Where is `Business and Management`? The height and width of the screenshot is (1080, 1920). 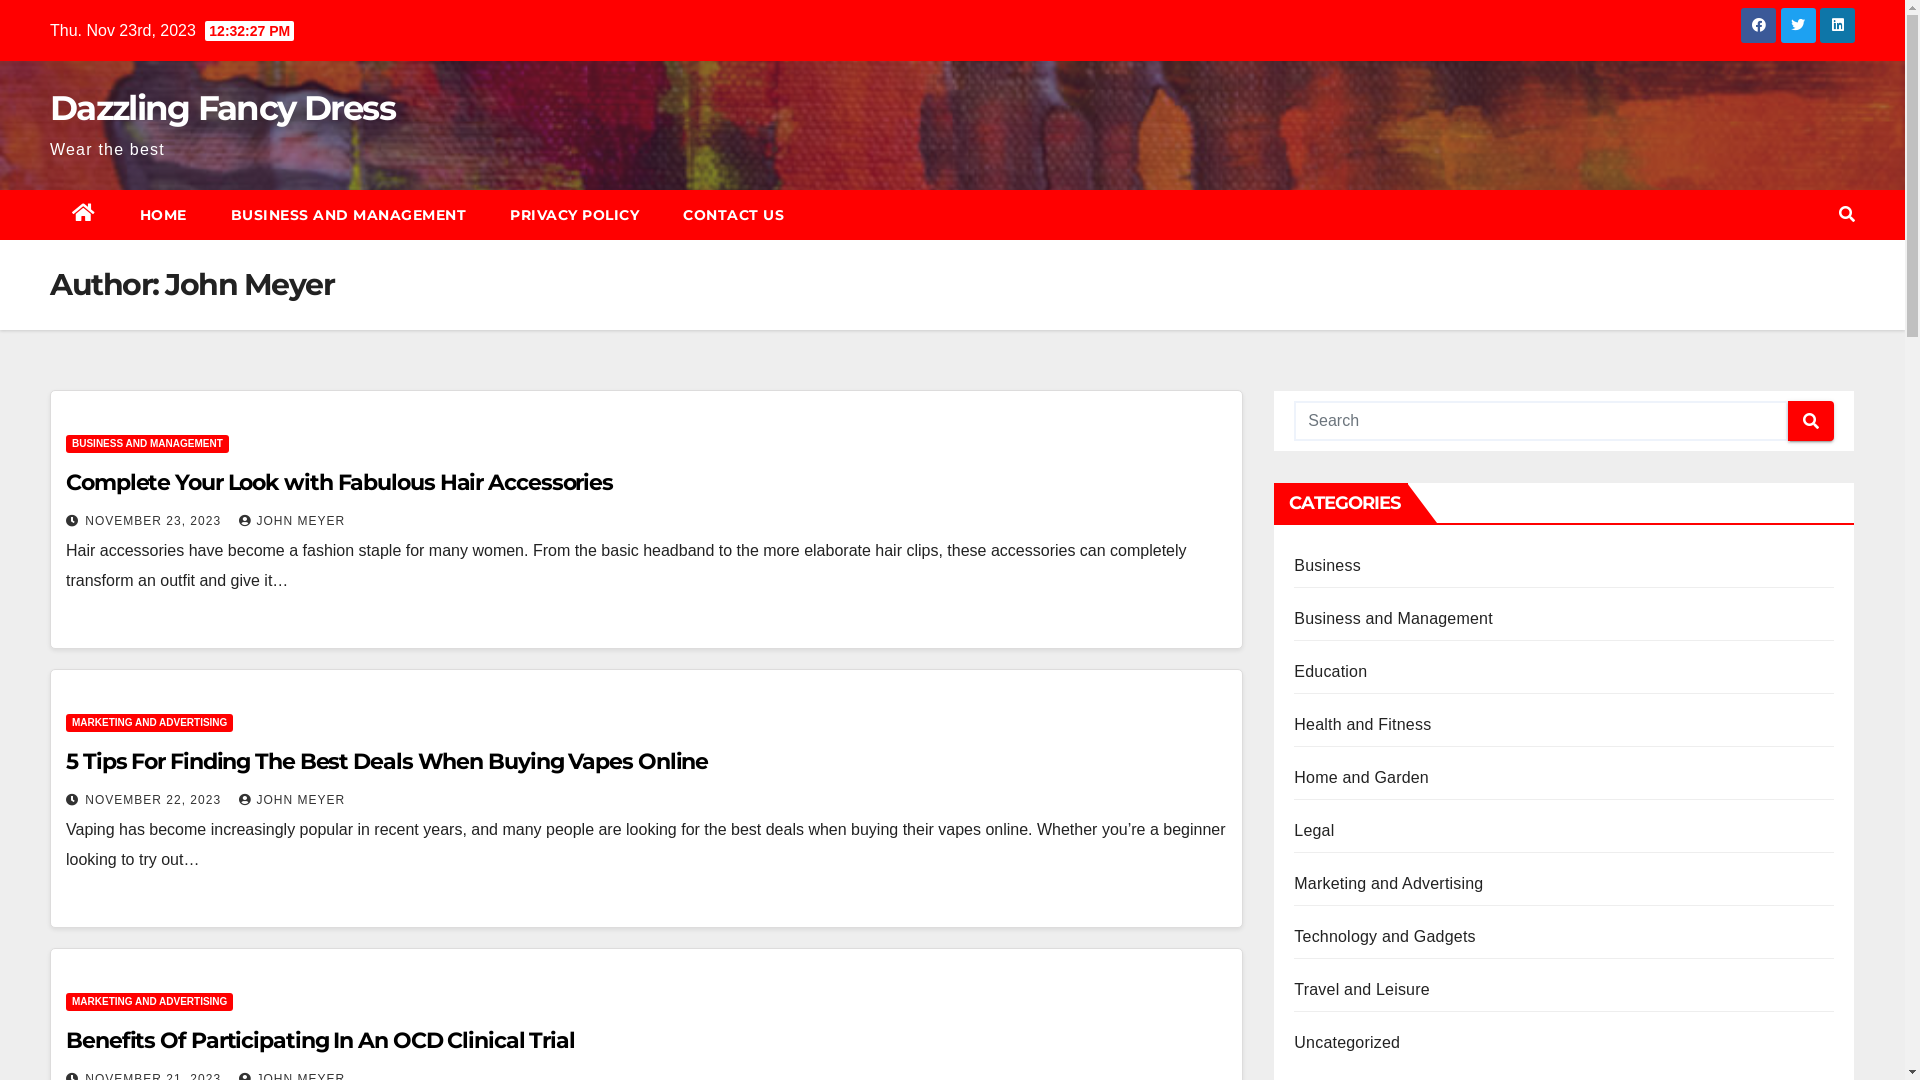 Business and Management is located at coordinates (1394, 618).